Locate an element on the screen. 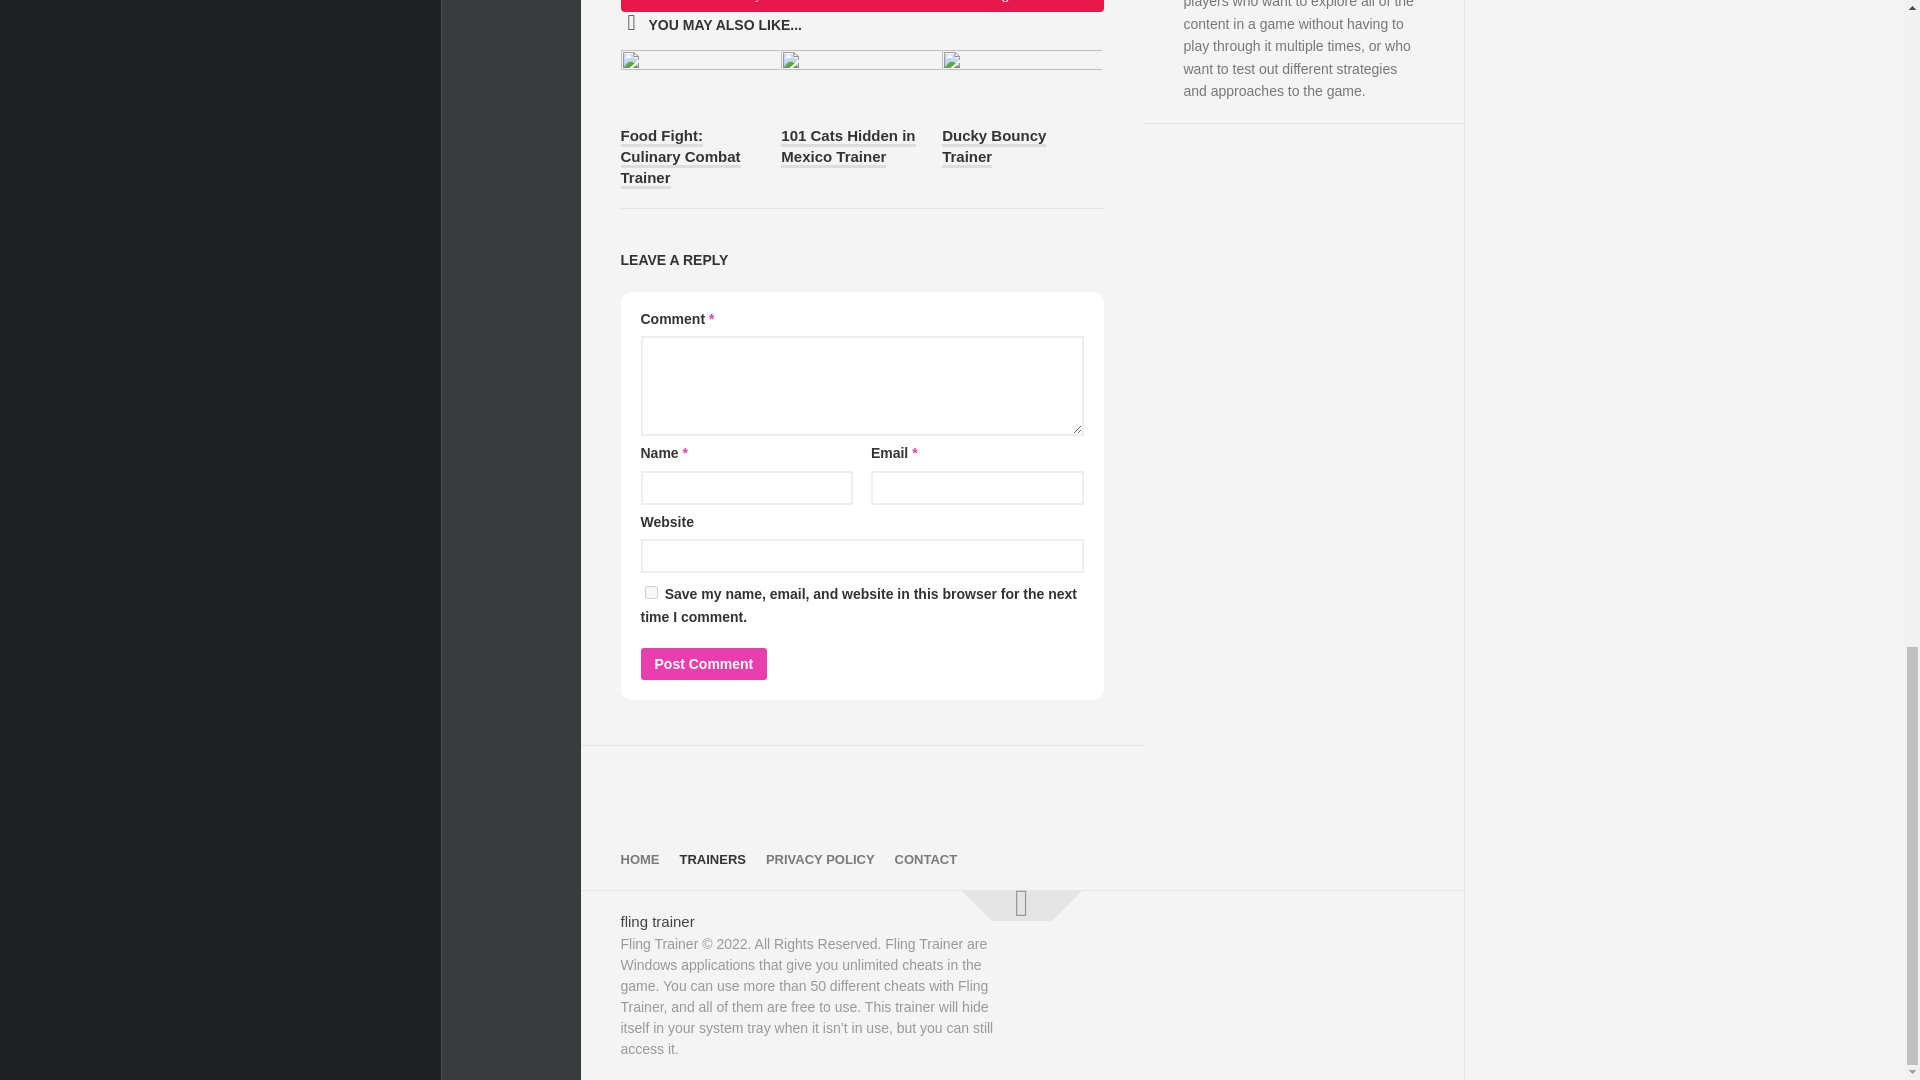  Food Fight: Culinary Combat Trainer is located at coordinates (680, 158).